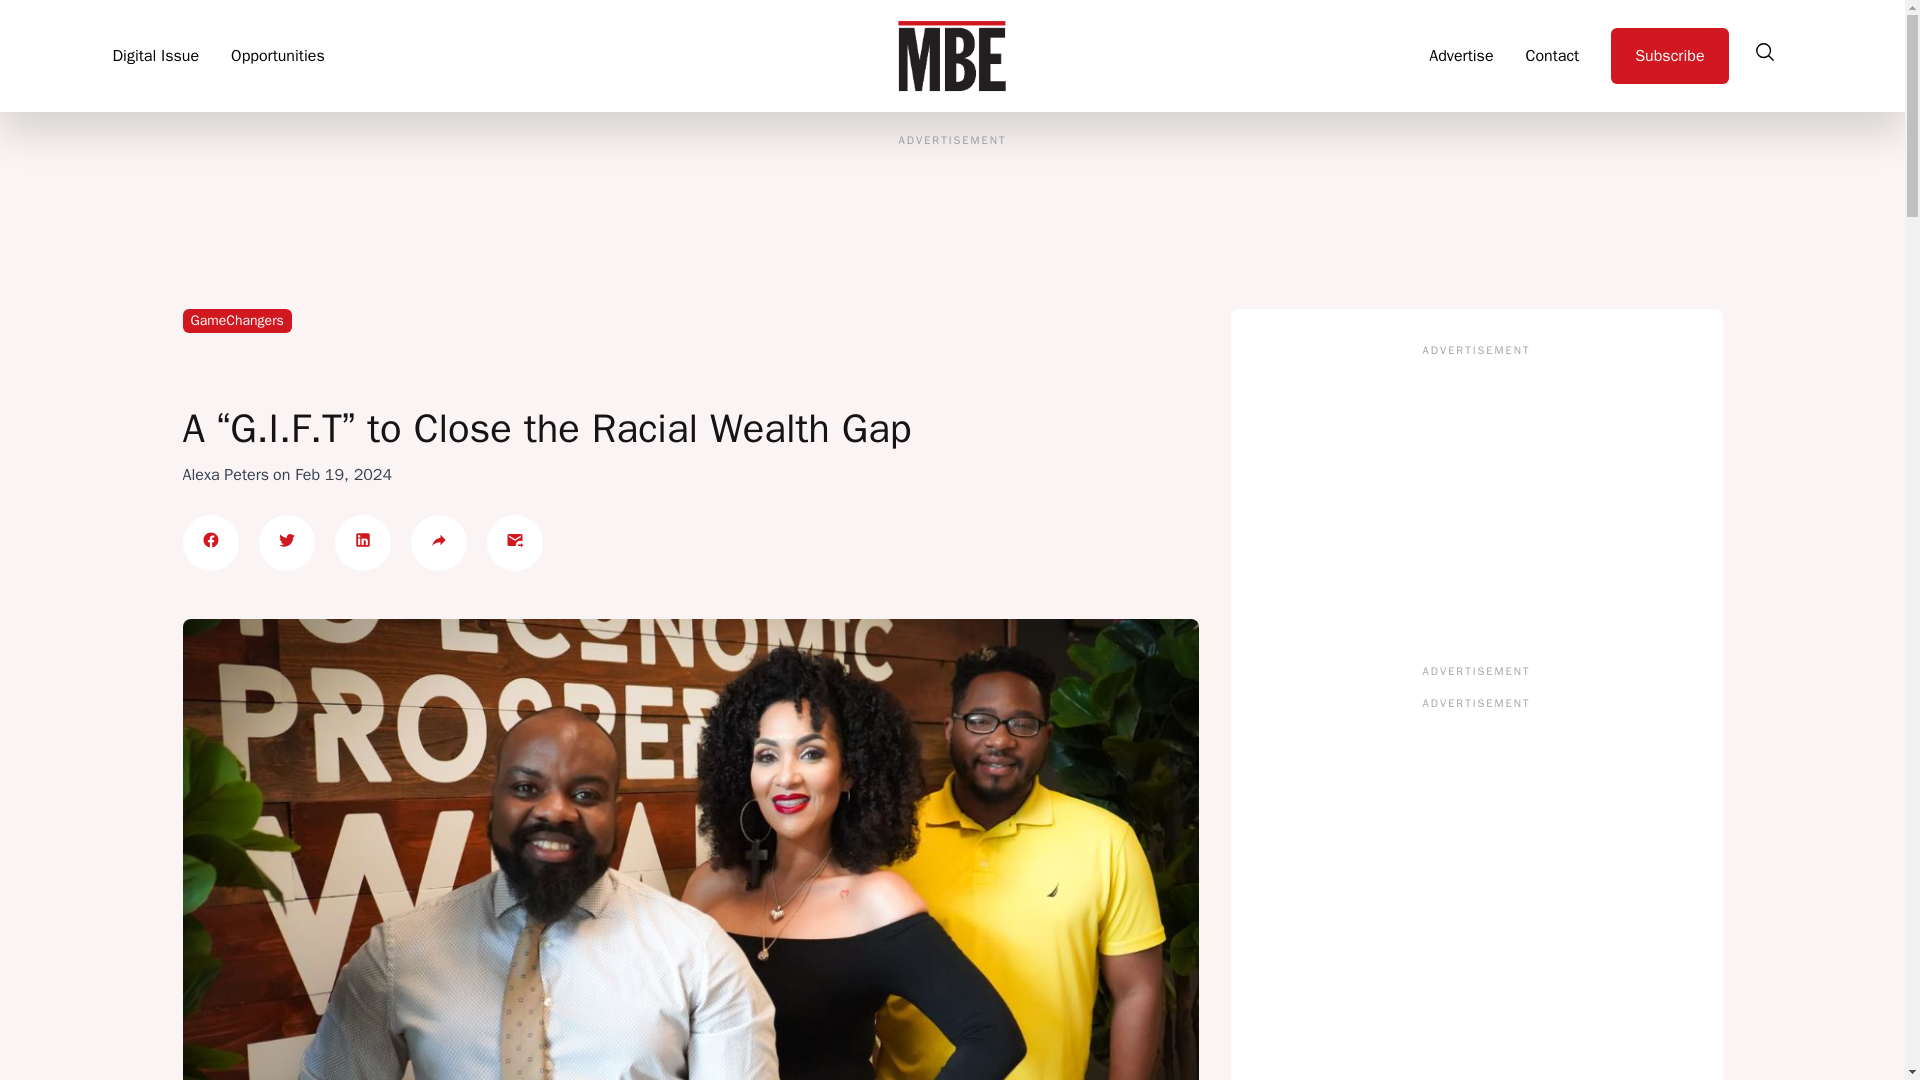  Describe the element at coordinates (1476, 496) in the screenshot. I see `Advertisement` at that location.